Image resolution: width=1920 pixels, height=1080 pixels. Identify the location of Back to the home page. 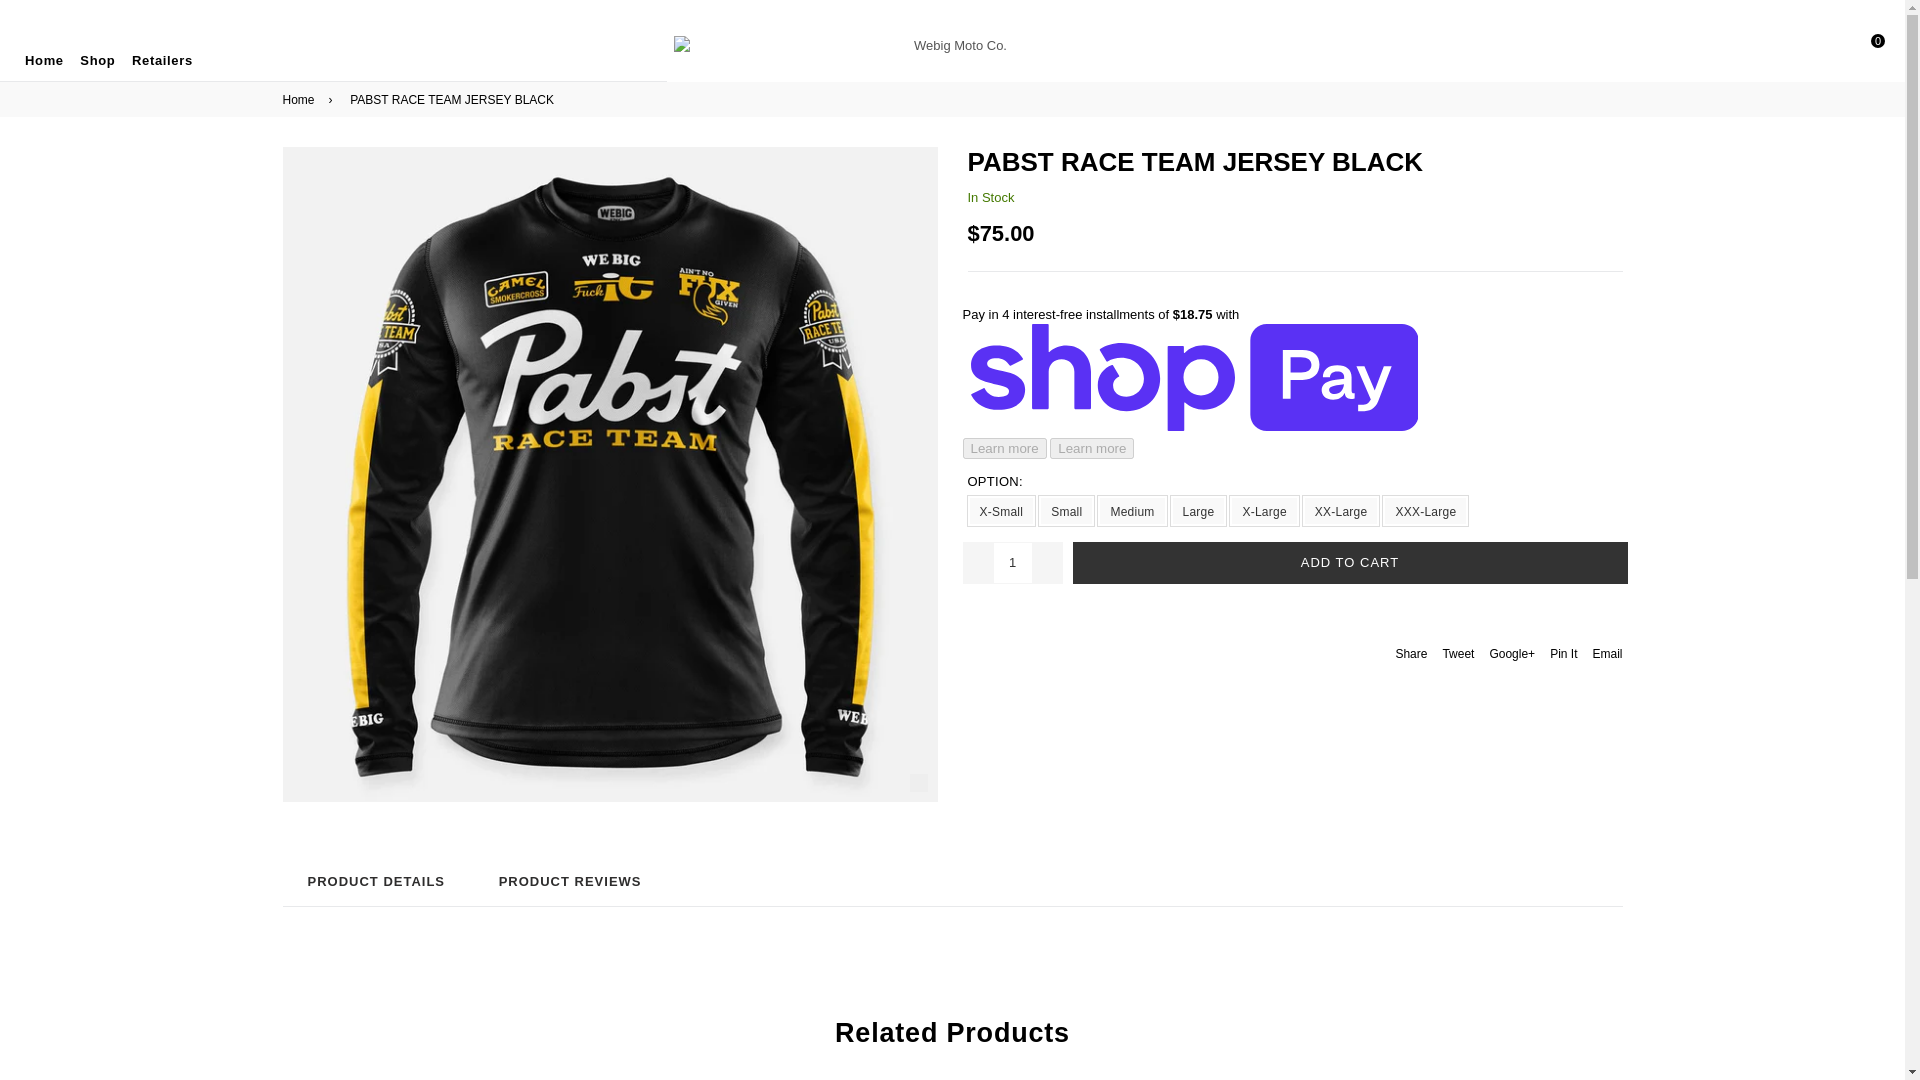
(301, 98).